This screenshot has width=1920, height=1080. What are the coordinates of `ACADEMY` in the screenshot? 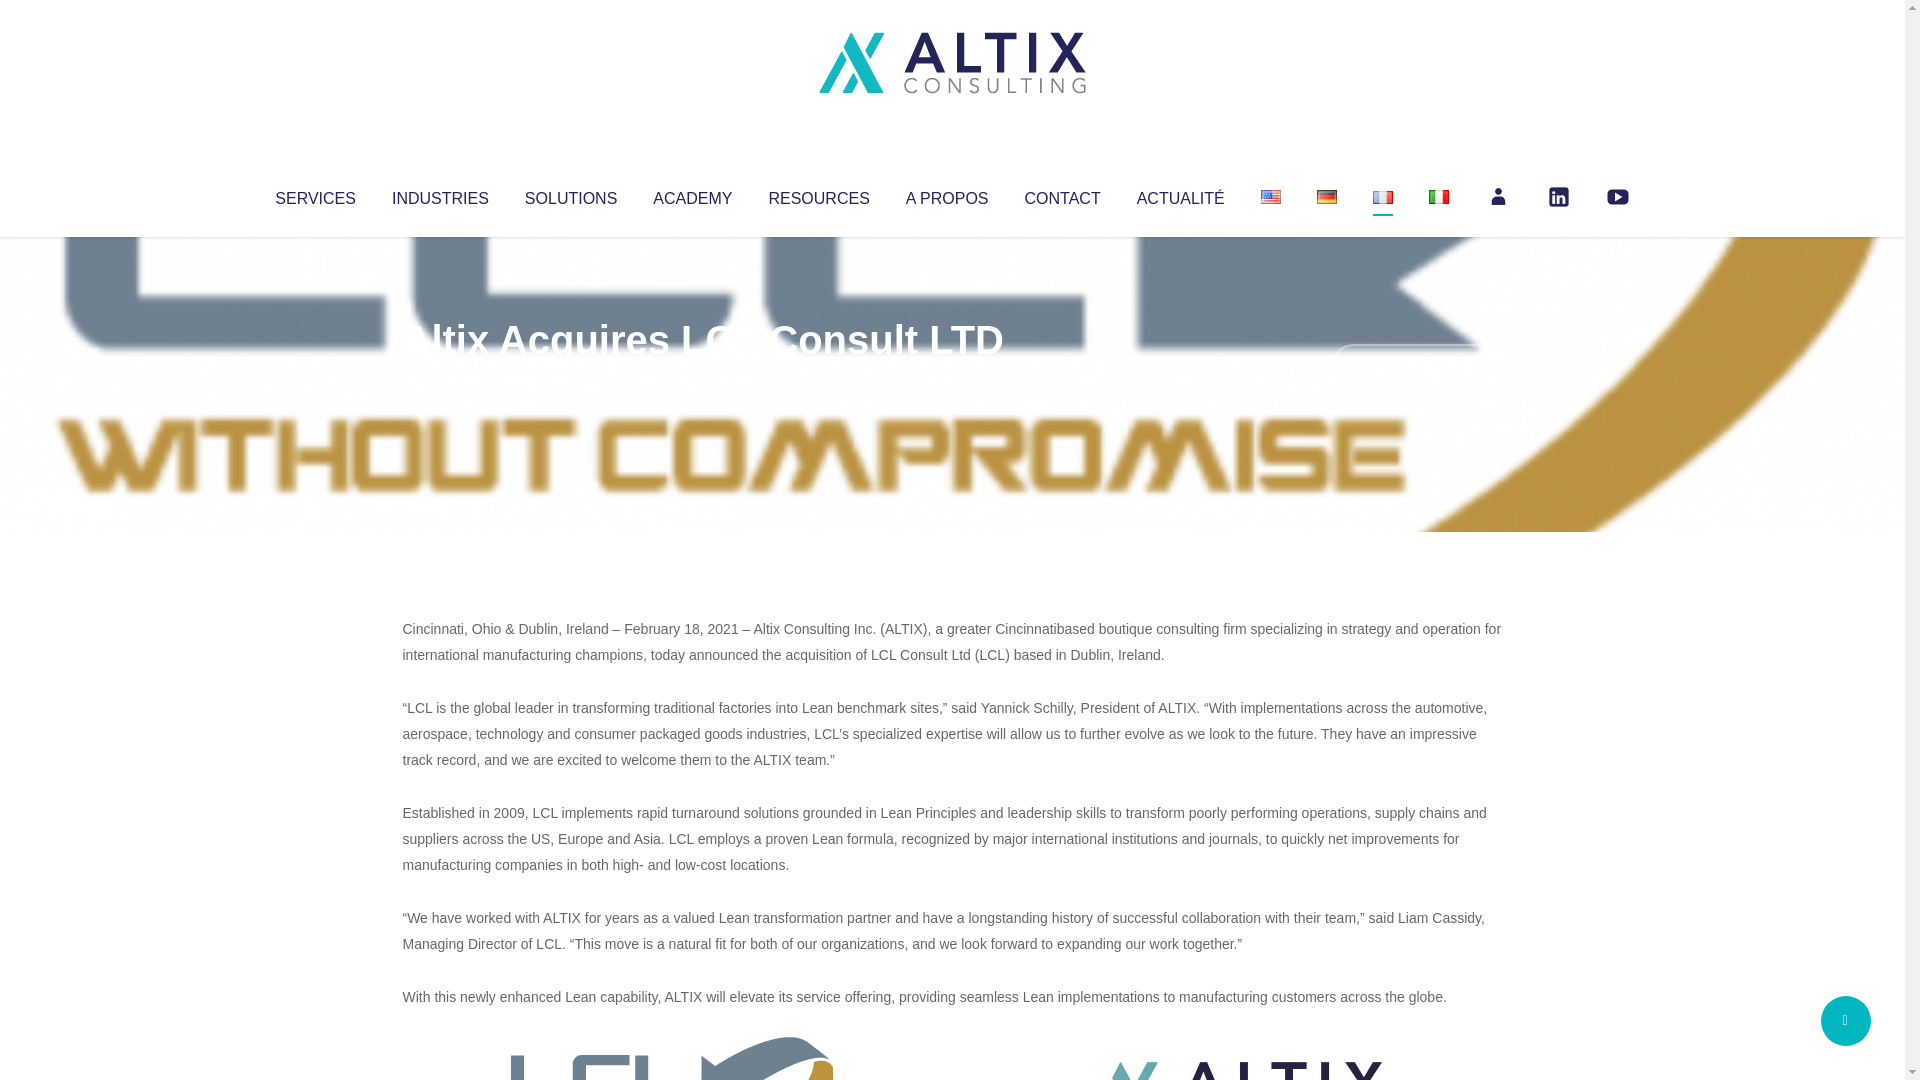 It's located at (692, 194).